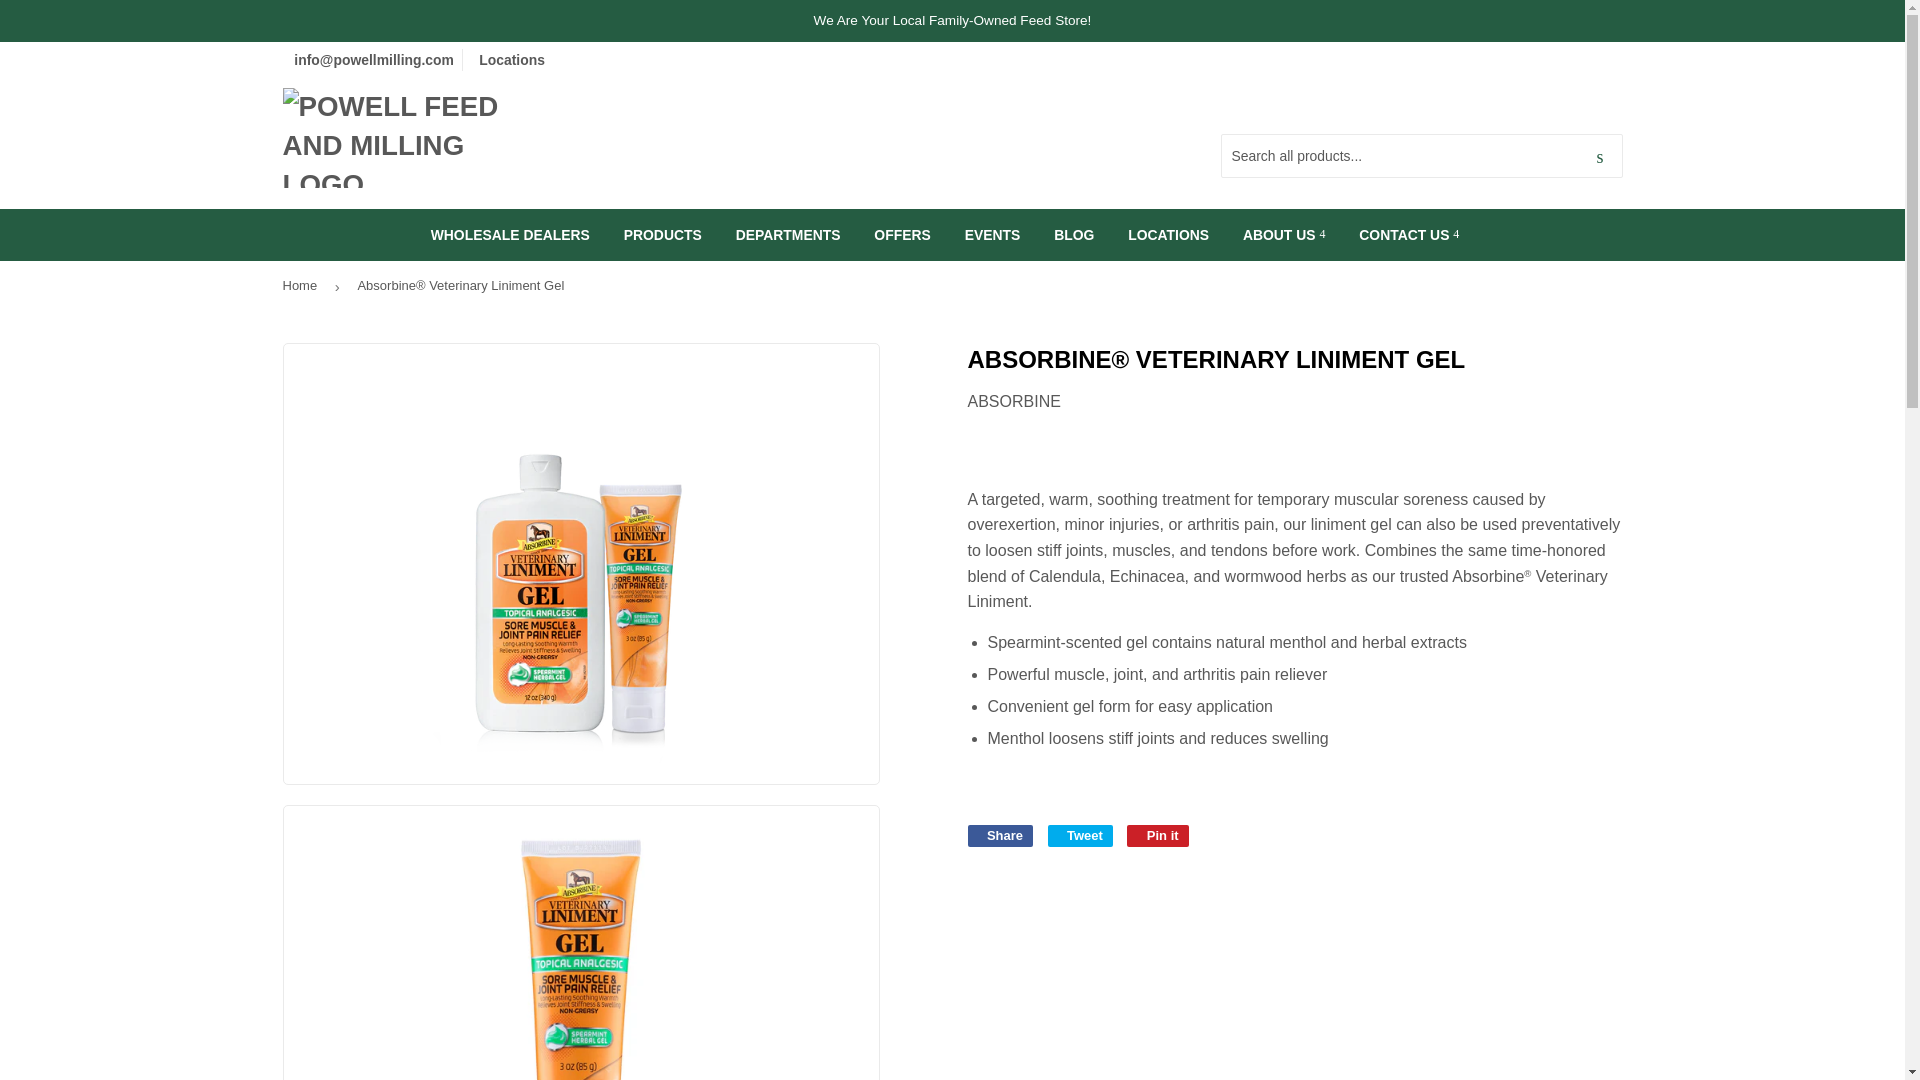 The image size is (1920, 1080). What do you see at coordinates (1000, 836) in the screenshot?
I see `Share on Facebook` at bounding box center [1000, 836].